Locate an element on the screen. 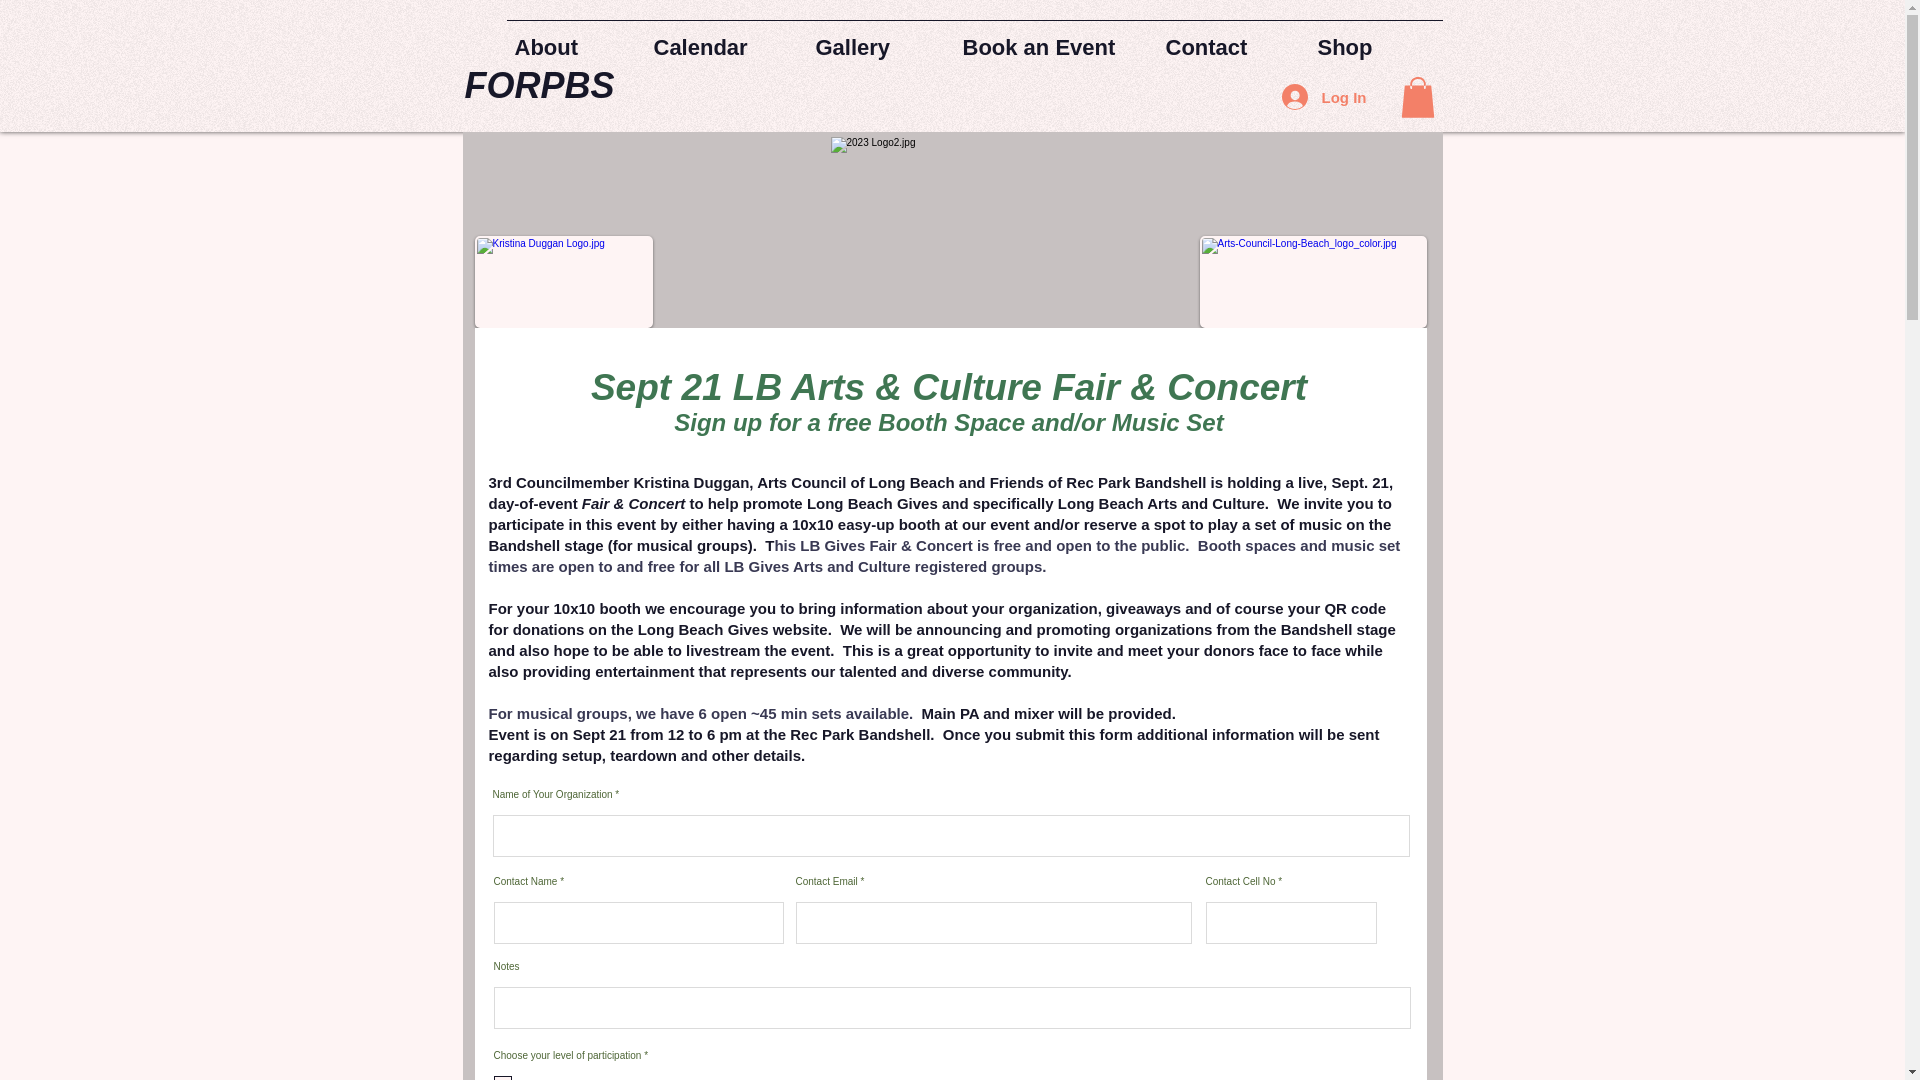 The image size is (1920, 1080). FORPBS logo.jpg is located at coordinates (936, 232).